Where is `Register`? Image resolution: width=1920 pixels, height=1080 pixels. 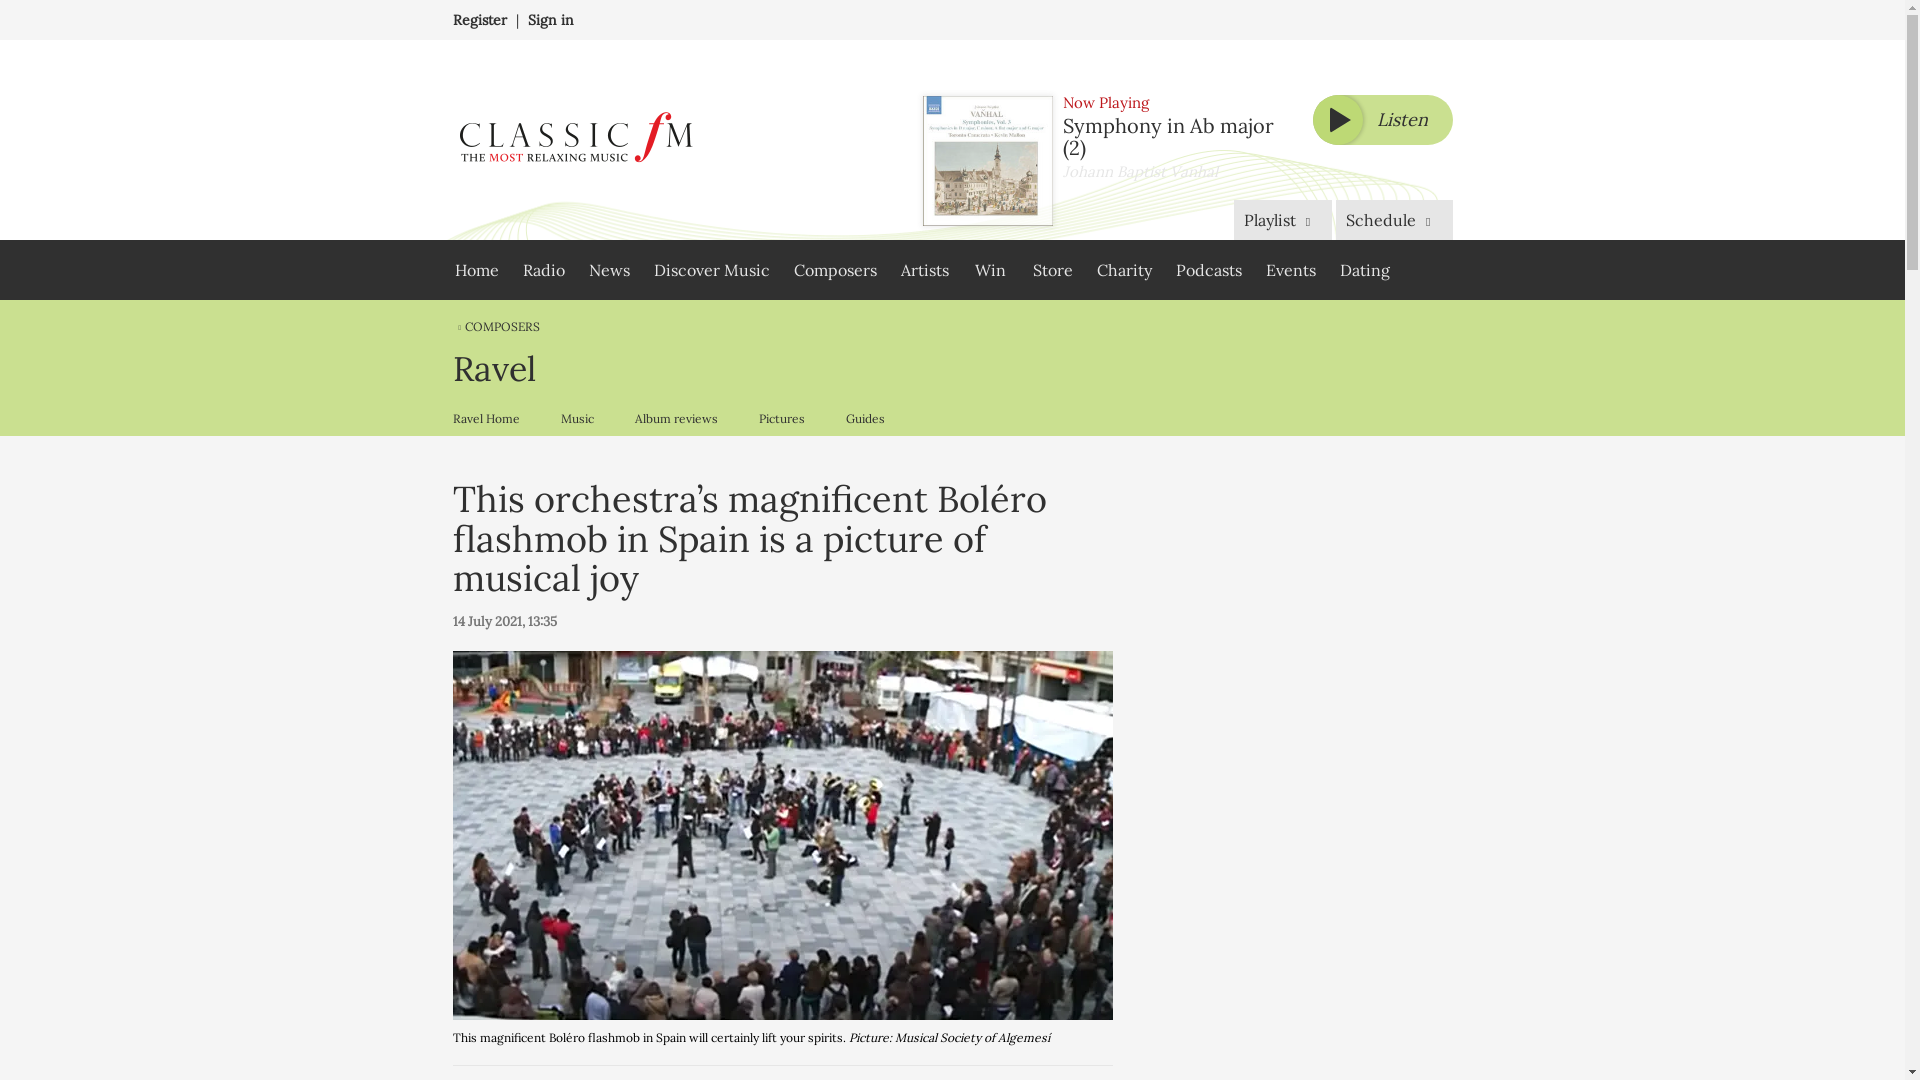 Register is located at coordinates (478, 20).